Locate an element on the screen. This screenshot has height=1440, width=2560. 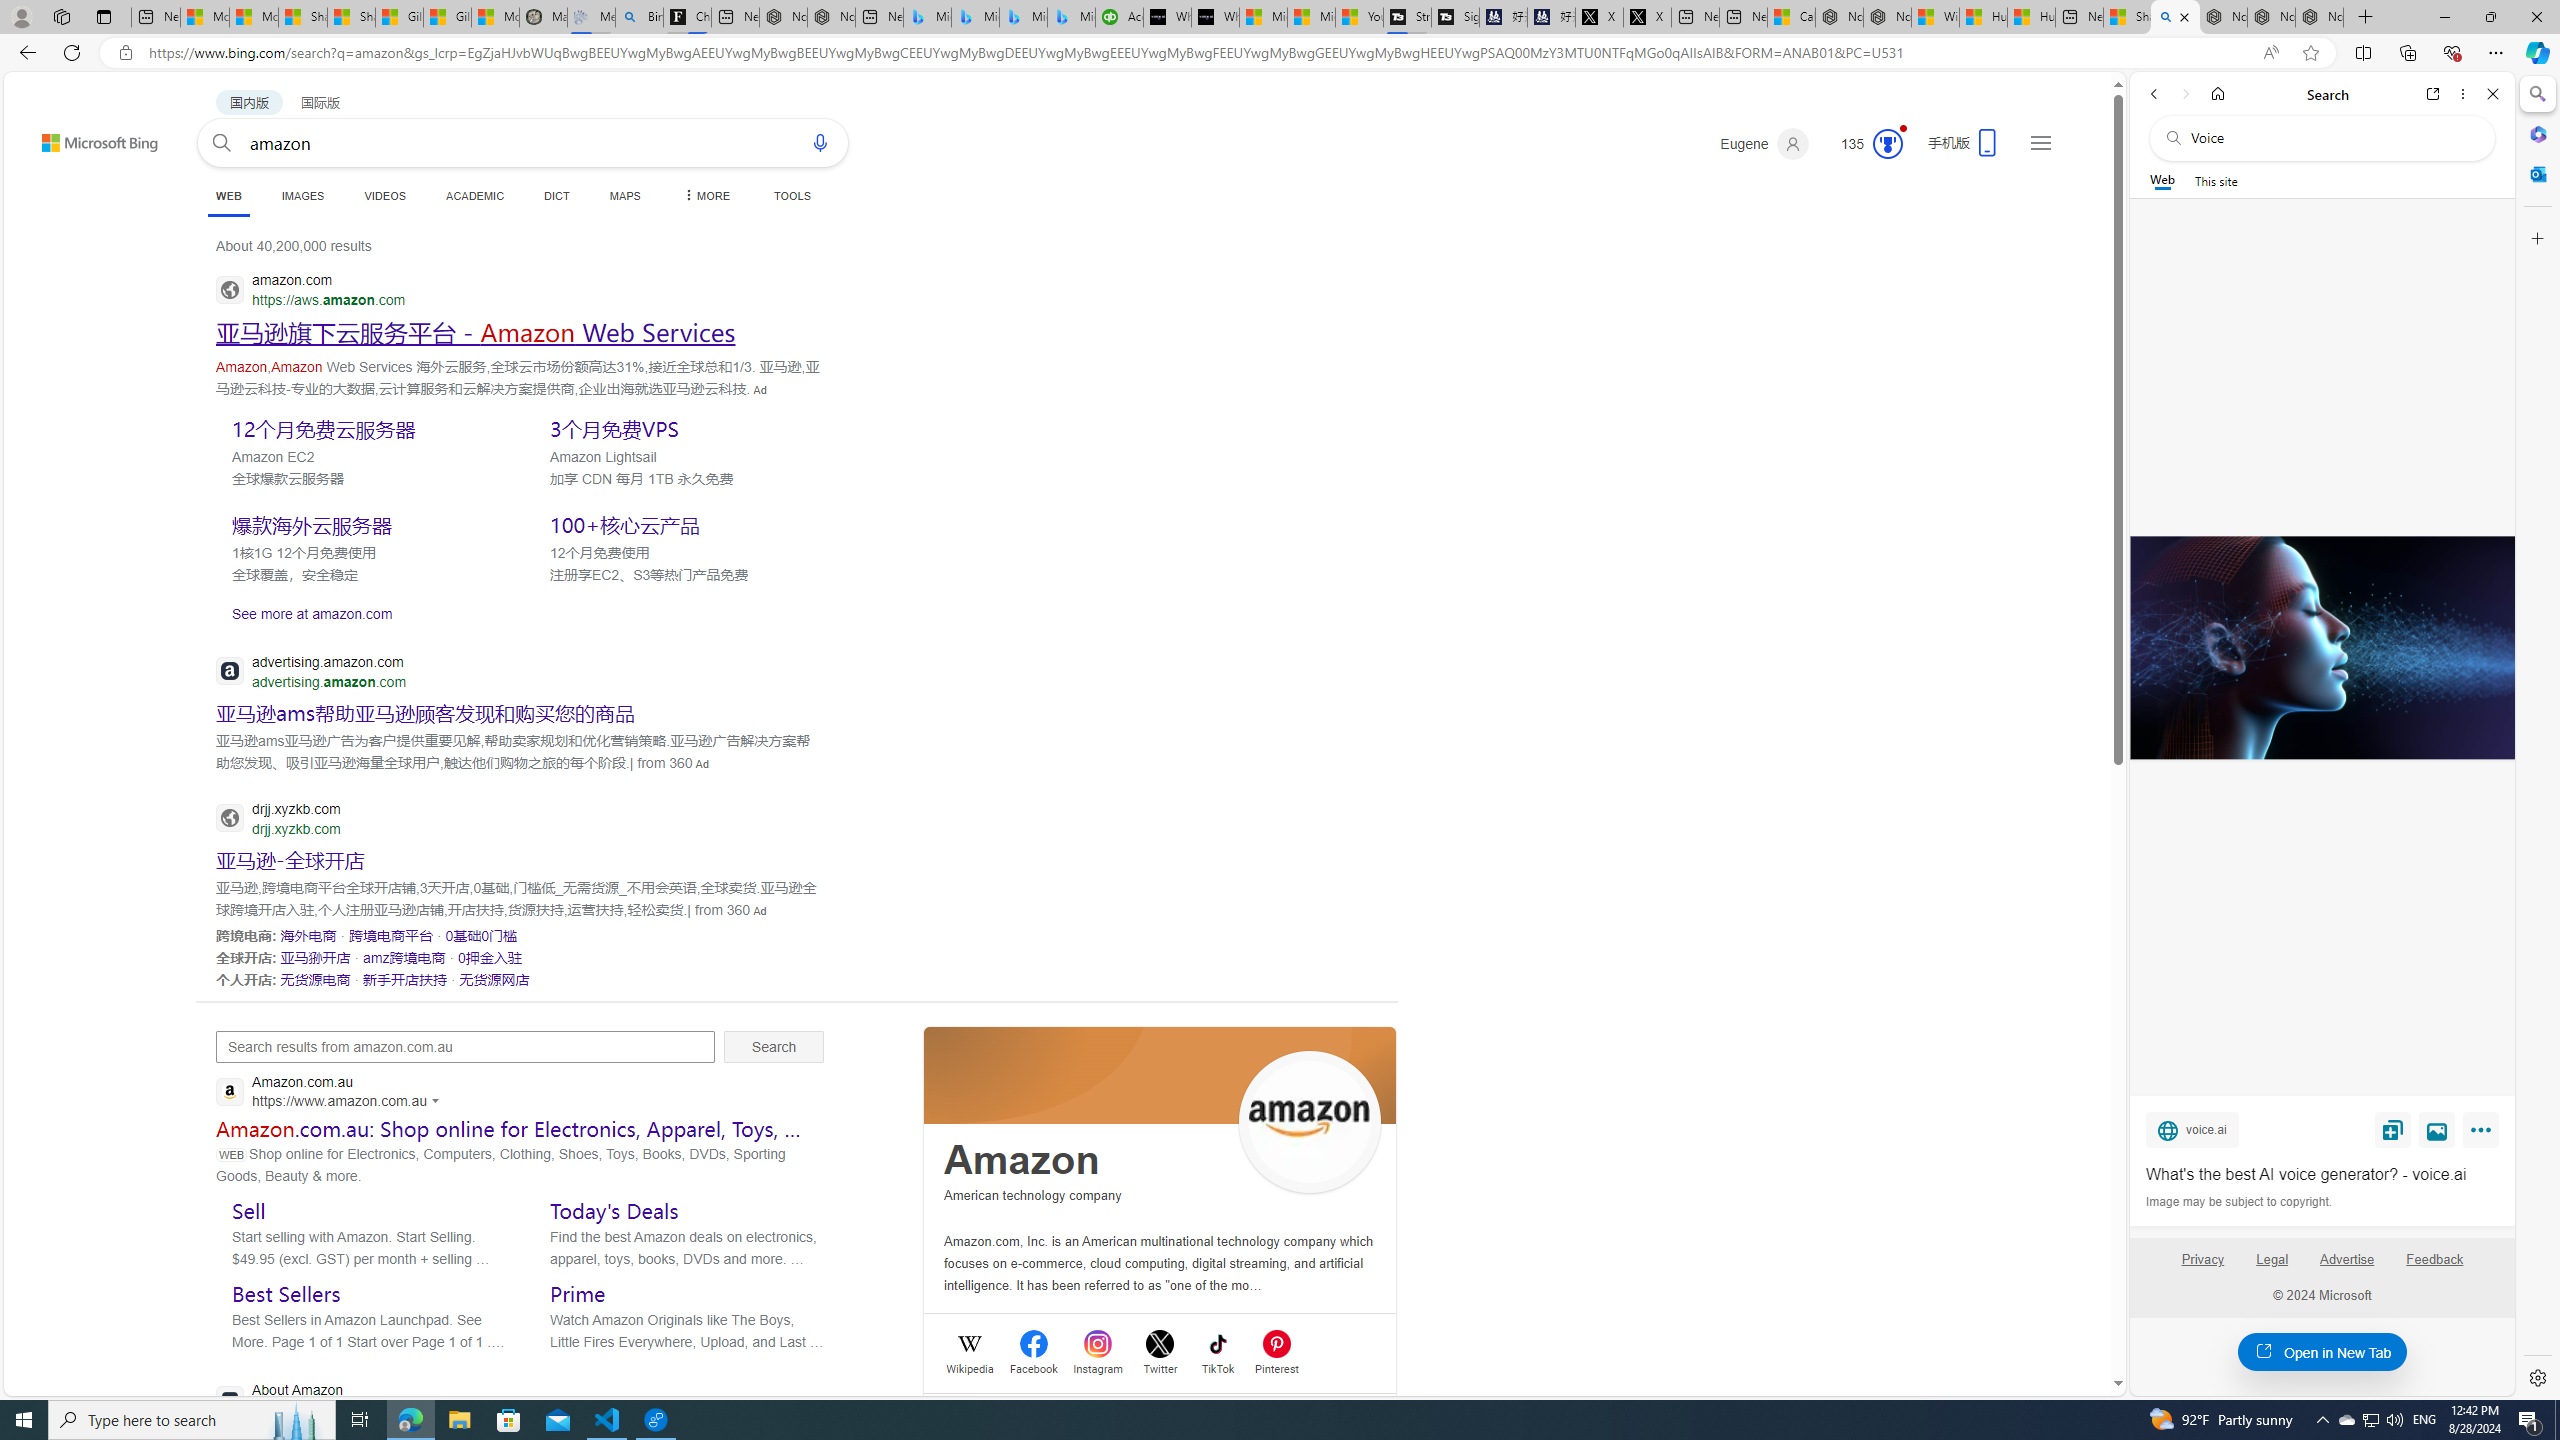
Today's Deals is located at coordinates (614, 1210).